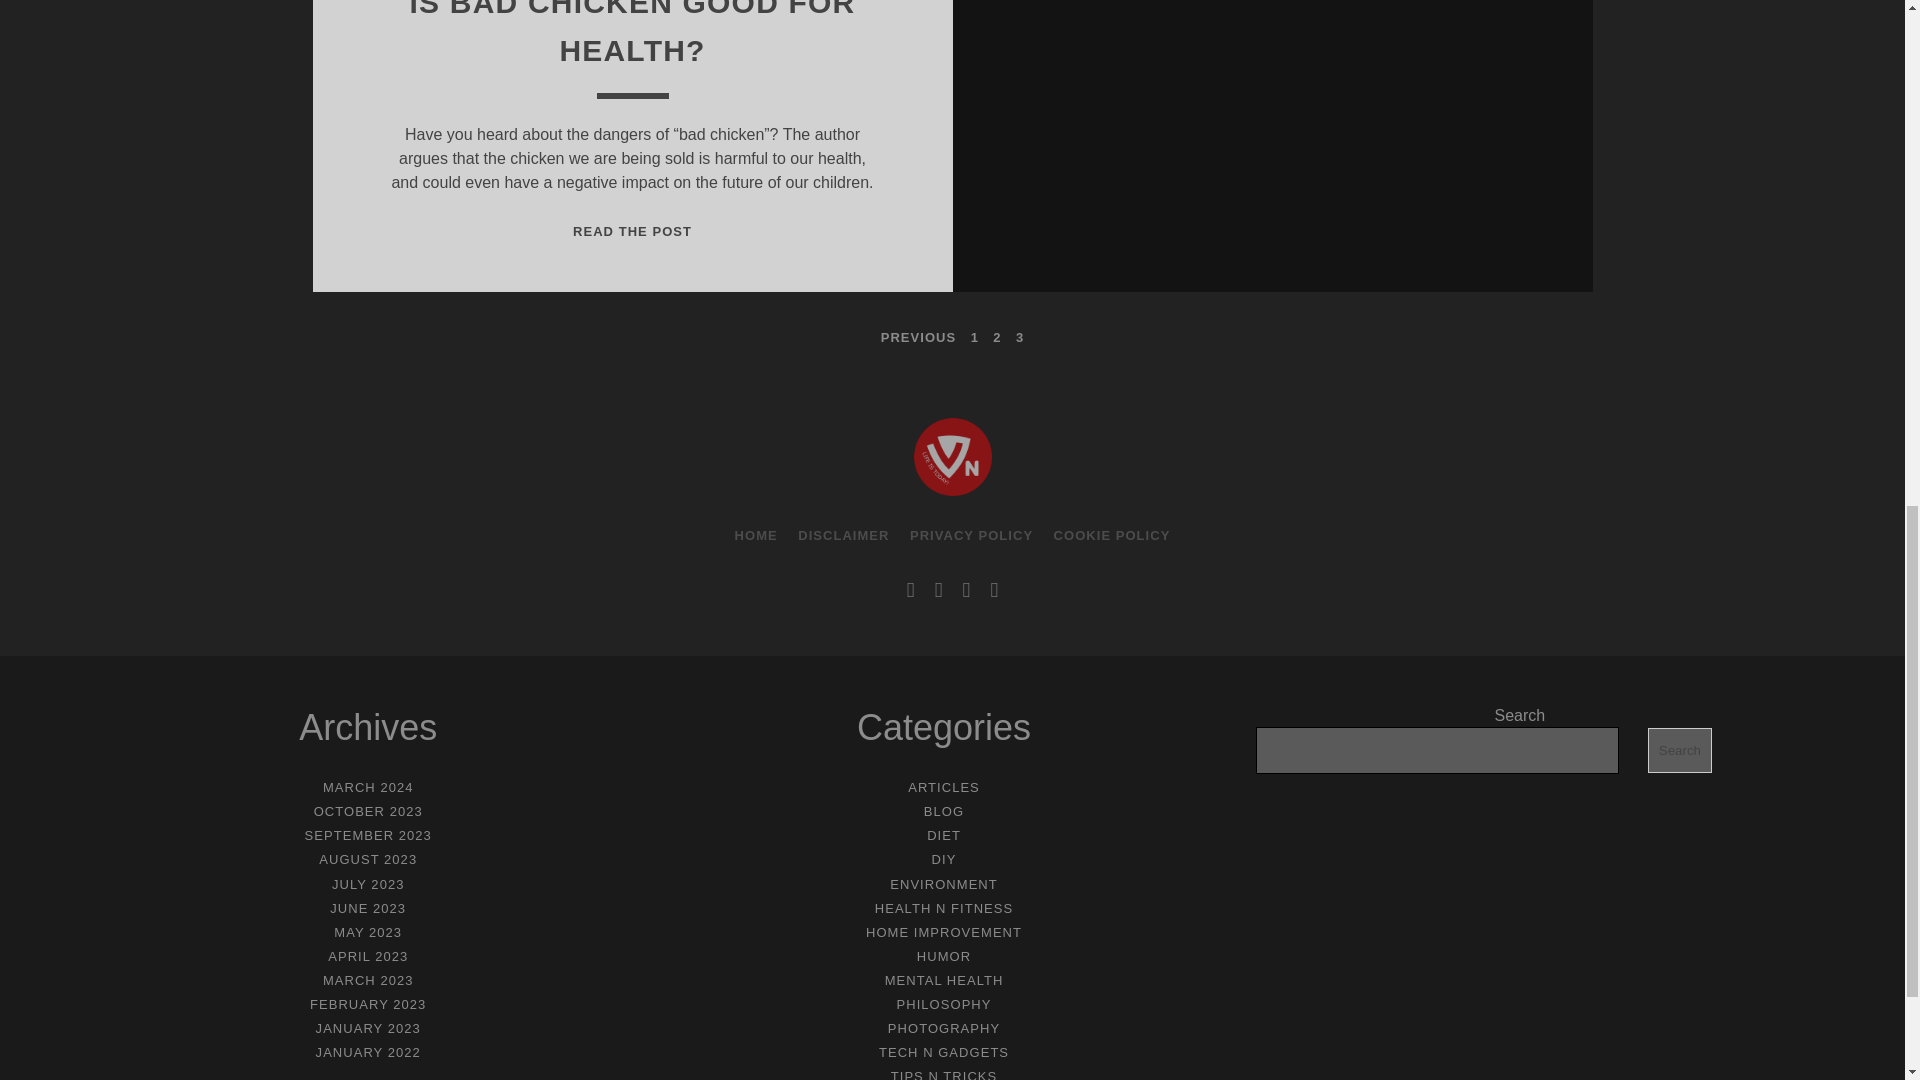 This screenshot has height=1080, width=1920. I want to click on COOKIE POLICY, so click(1112, 535).